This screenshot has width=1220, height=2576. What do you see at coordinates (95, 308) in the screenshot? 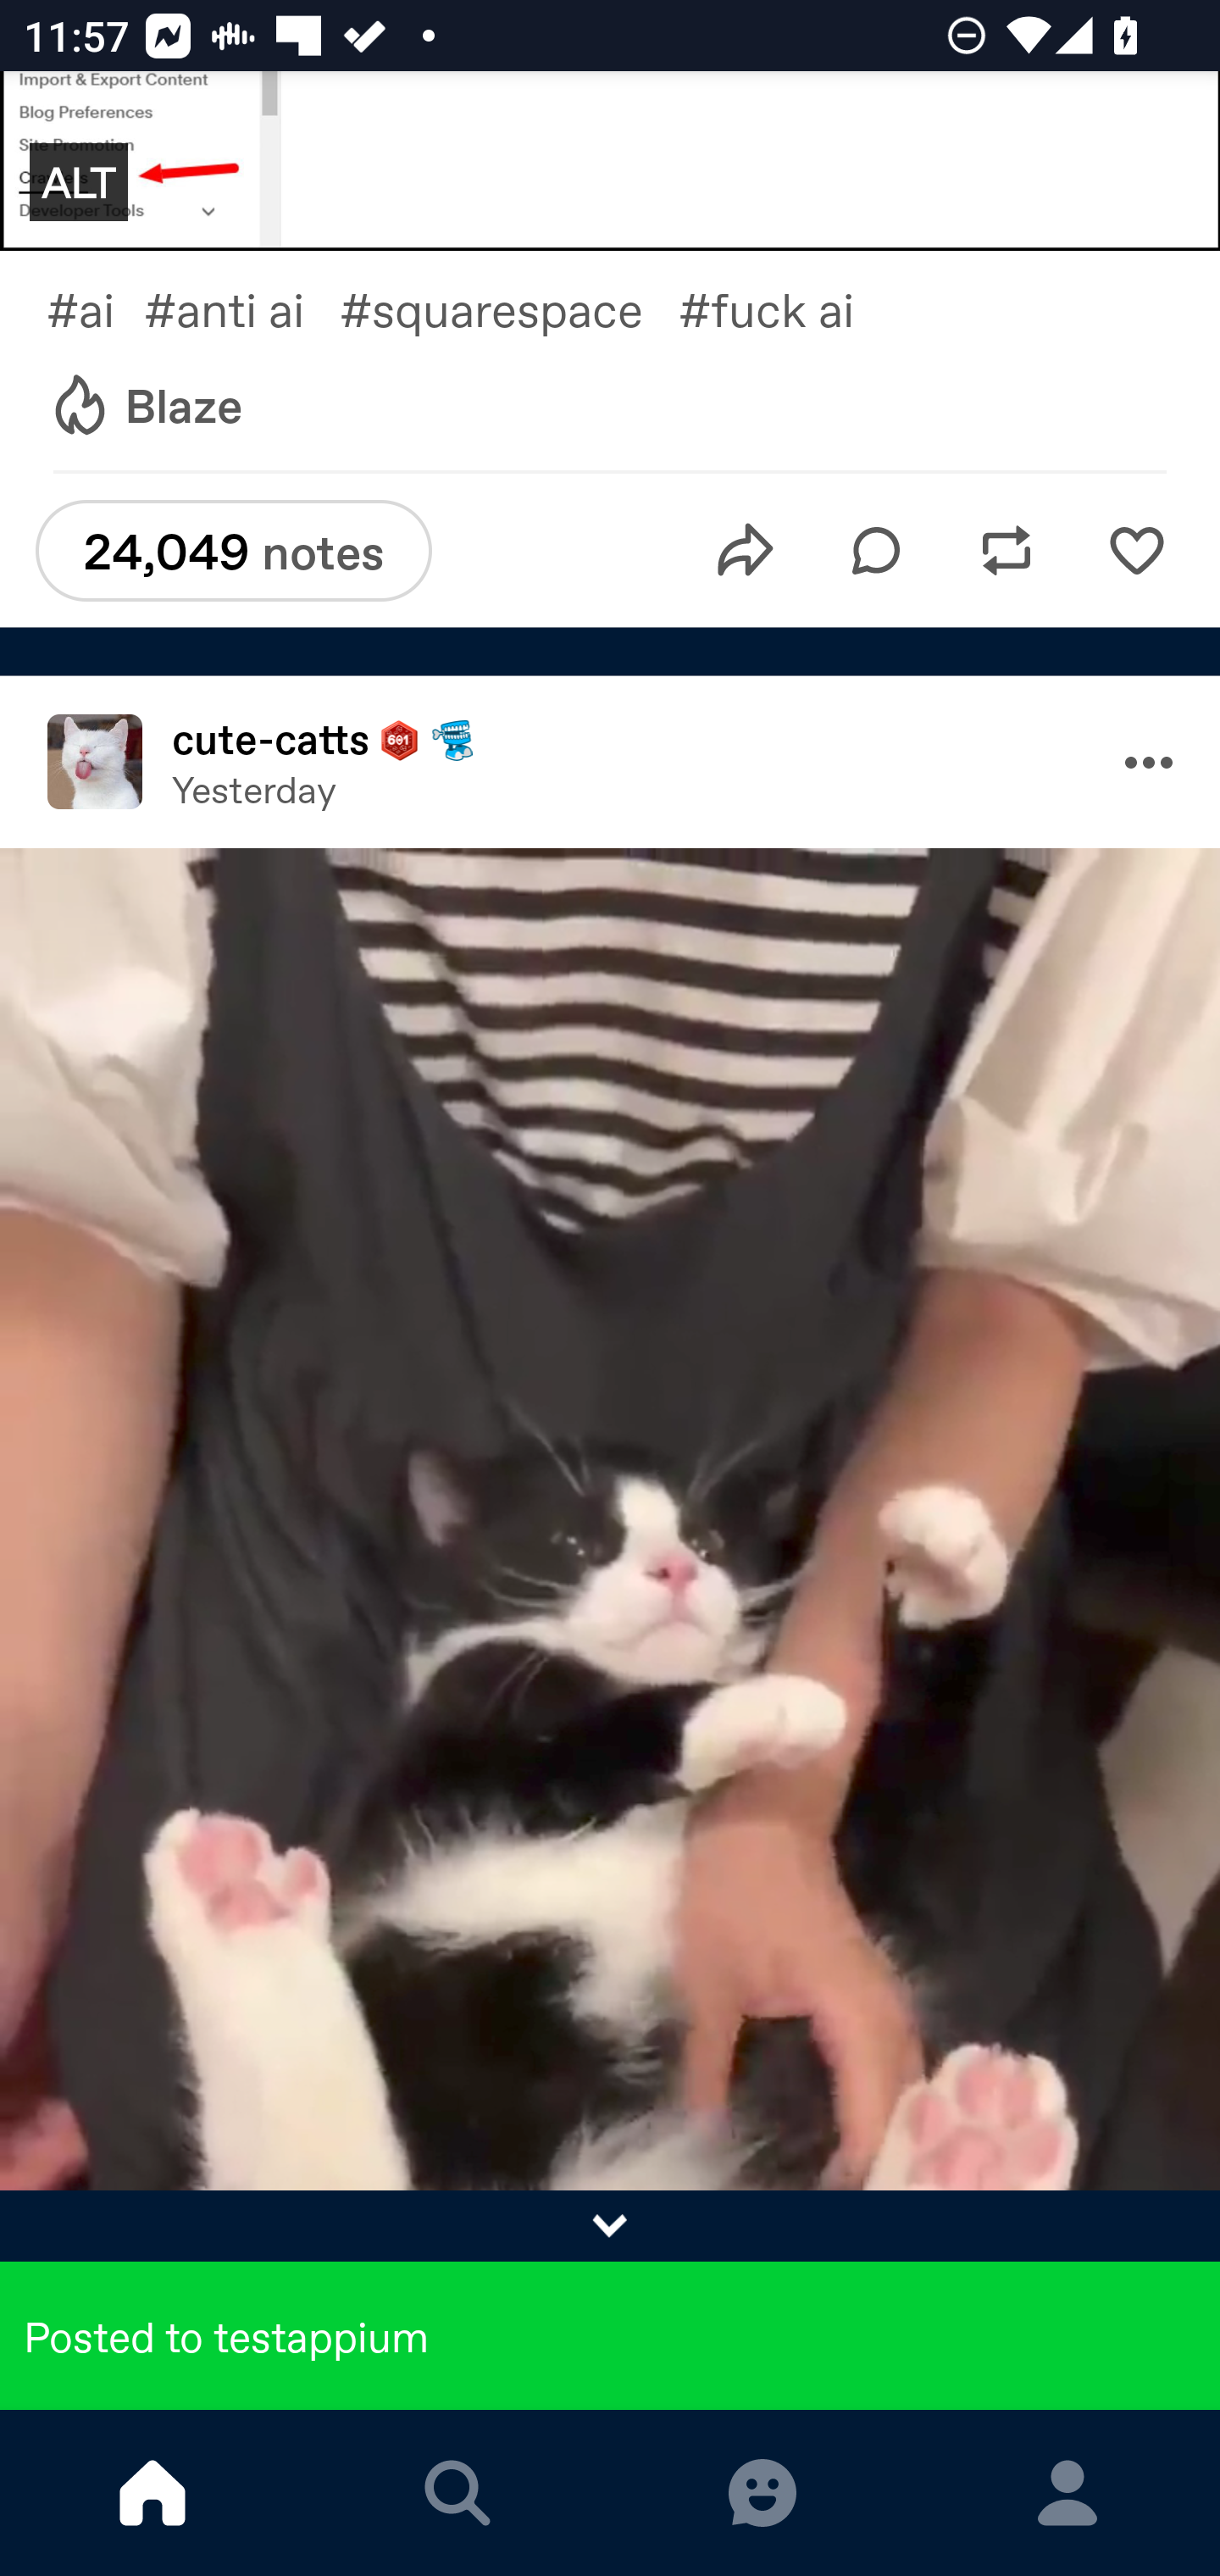
I see `#ai` at bounding box center [95, 308].